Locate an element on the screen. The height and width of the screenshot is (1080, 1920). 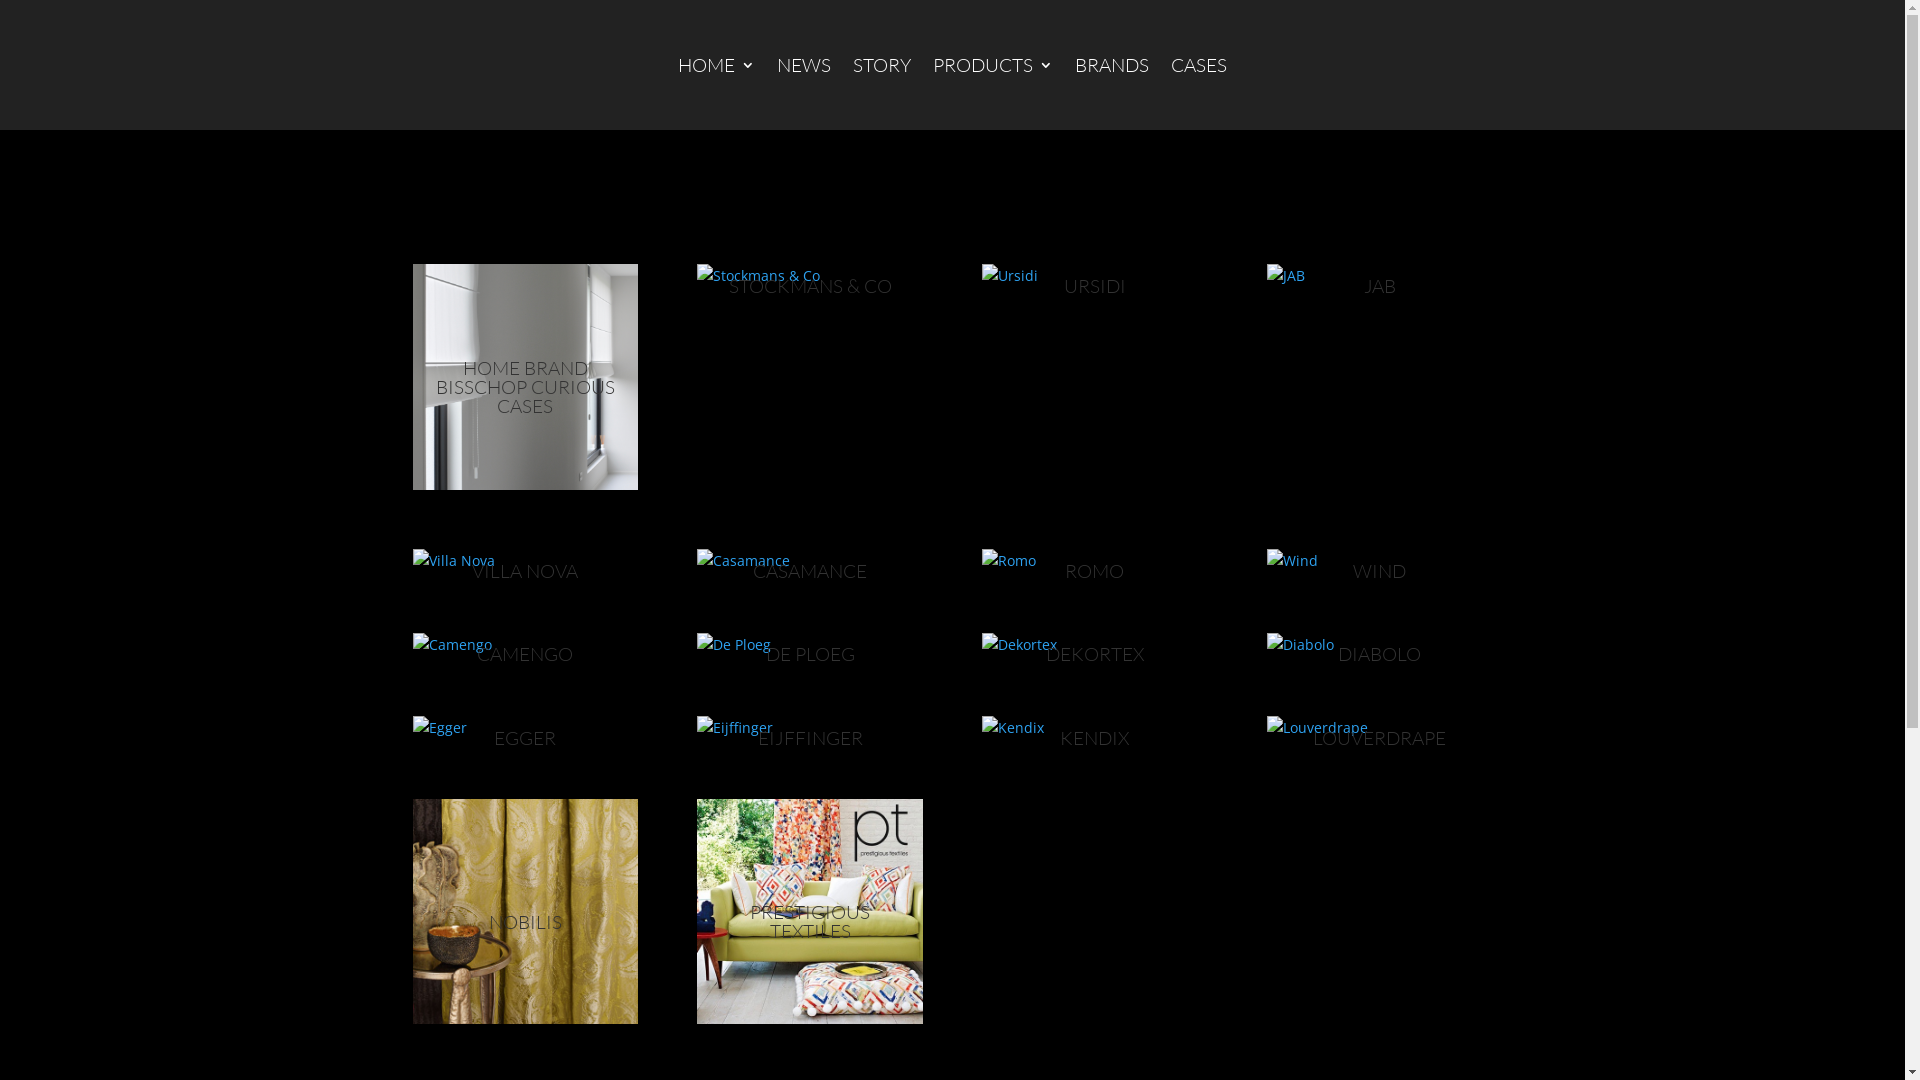
HOME BRAND BISSCHOP CURIOUS CASES is located at coordinates (526, 387).